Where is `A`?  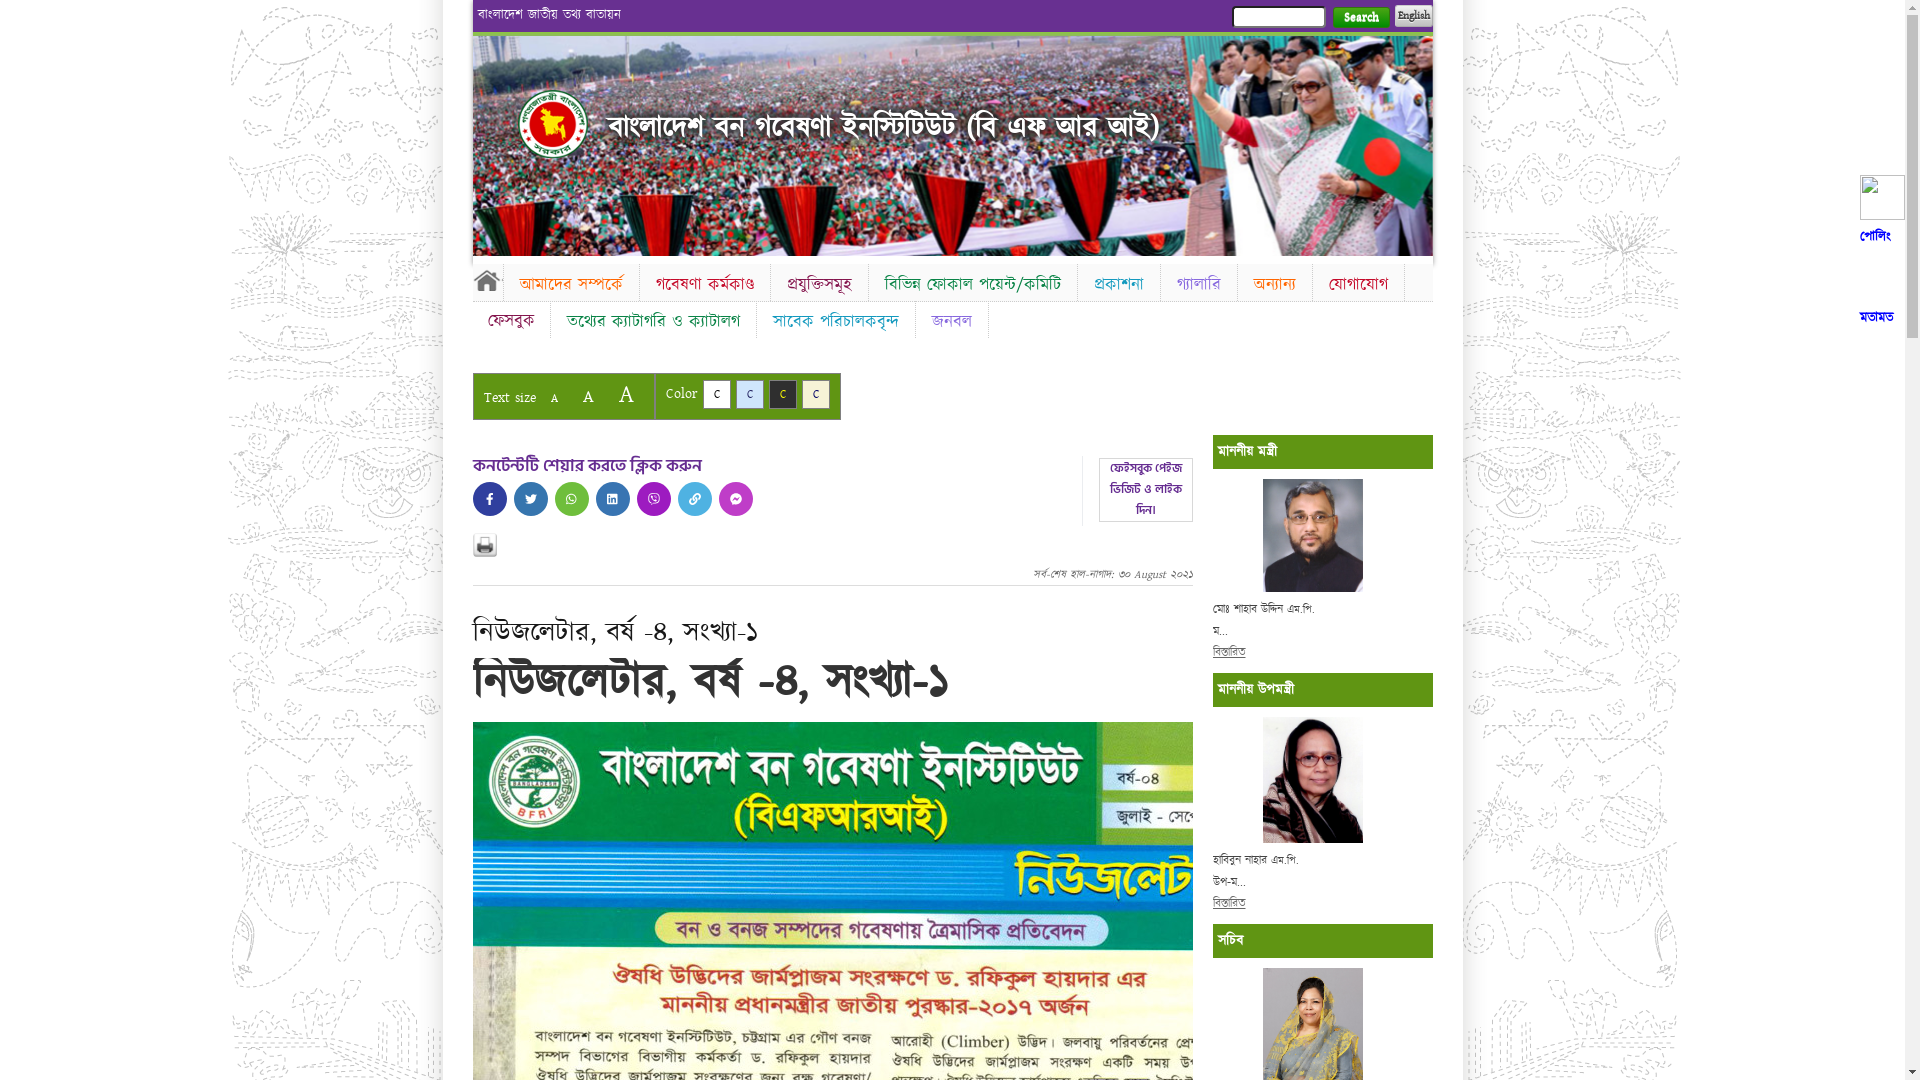
A is located at coordinates (588, 396).